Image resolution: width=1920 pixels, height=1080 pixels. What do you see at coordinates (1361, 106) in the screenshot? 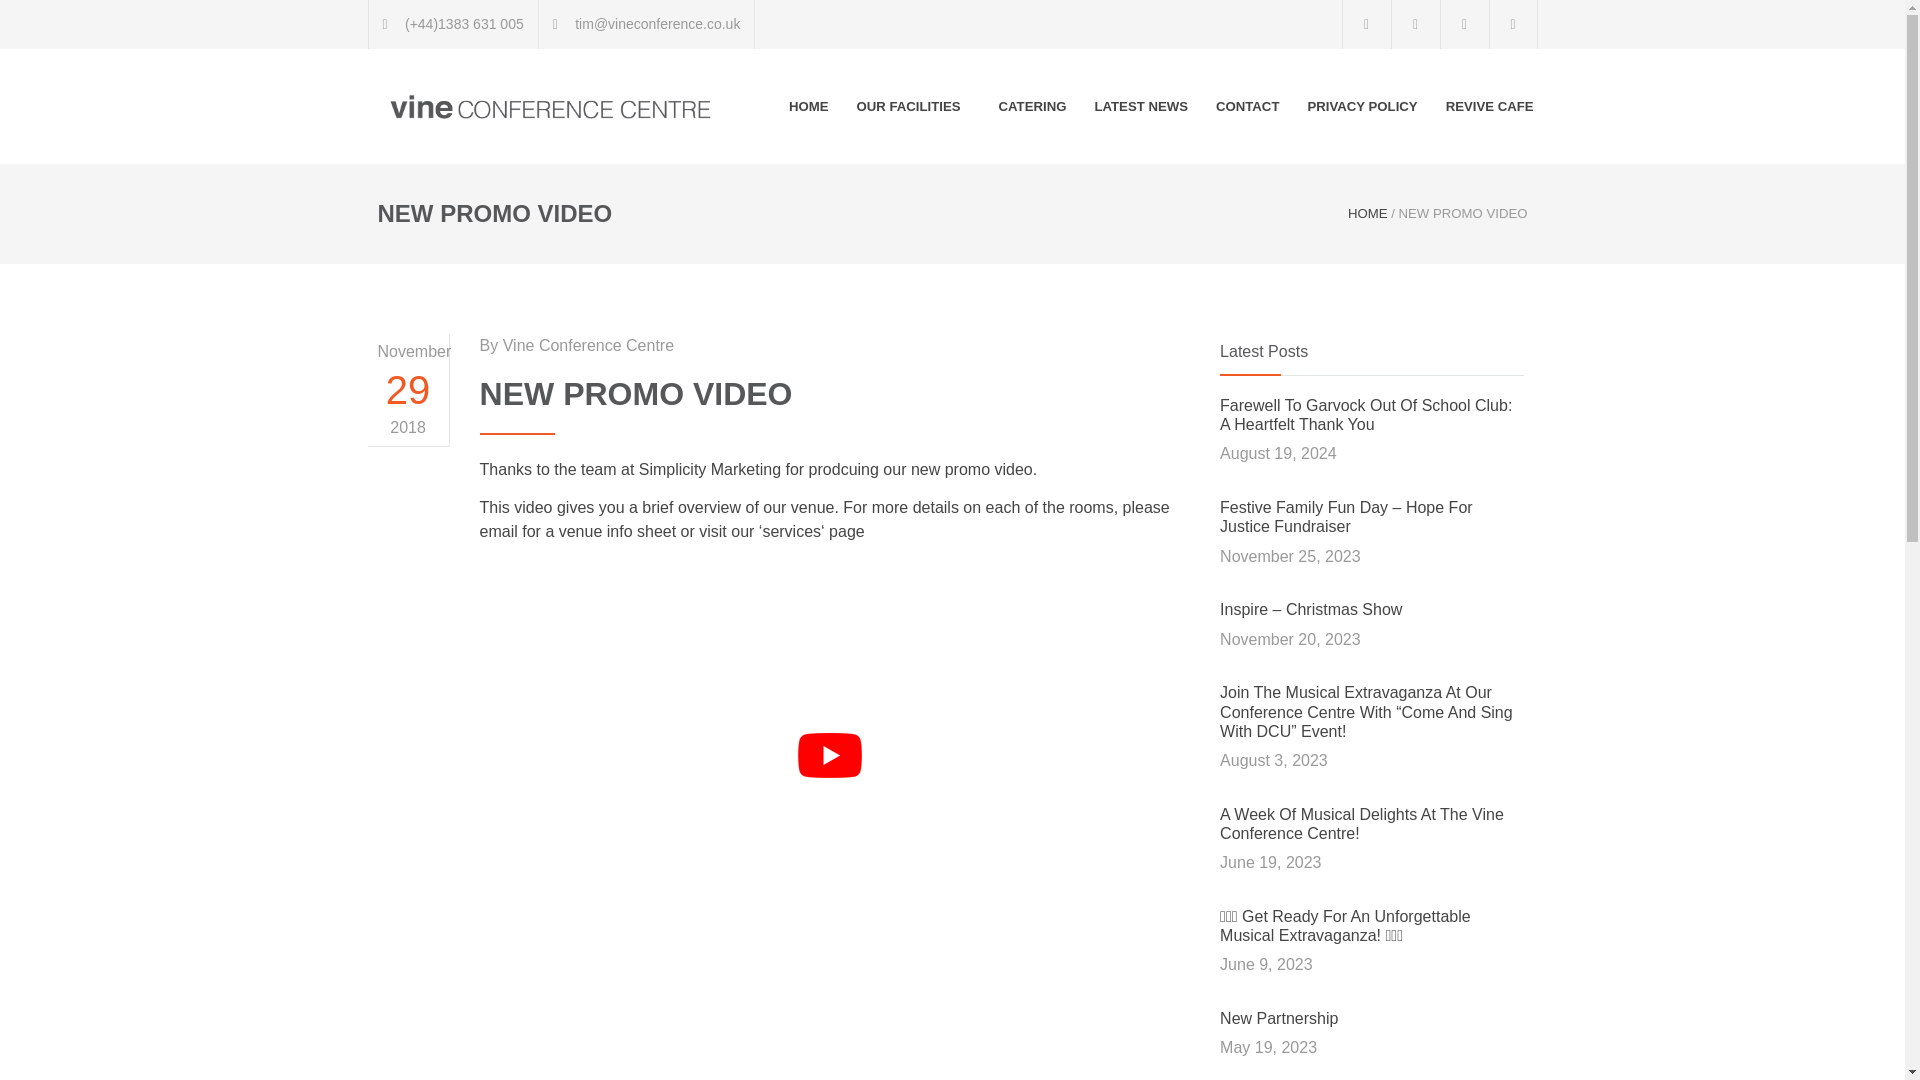
I see `PRIVACY POLICY` at bounding box center [1361, 106].